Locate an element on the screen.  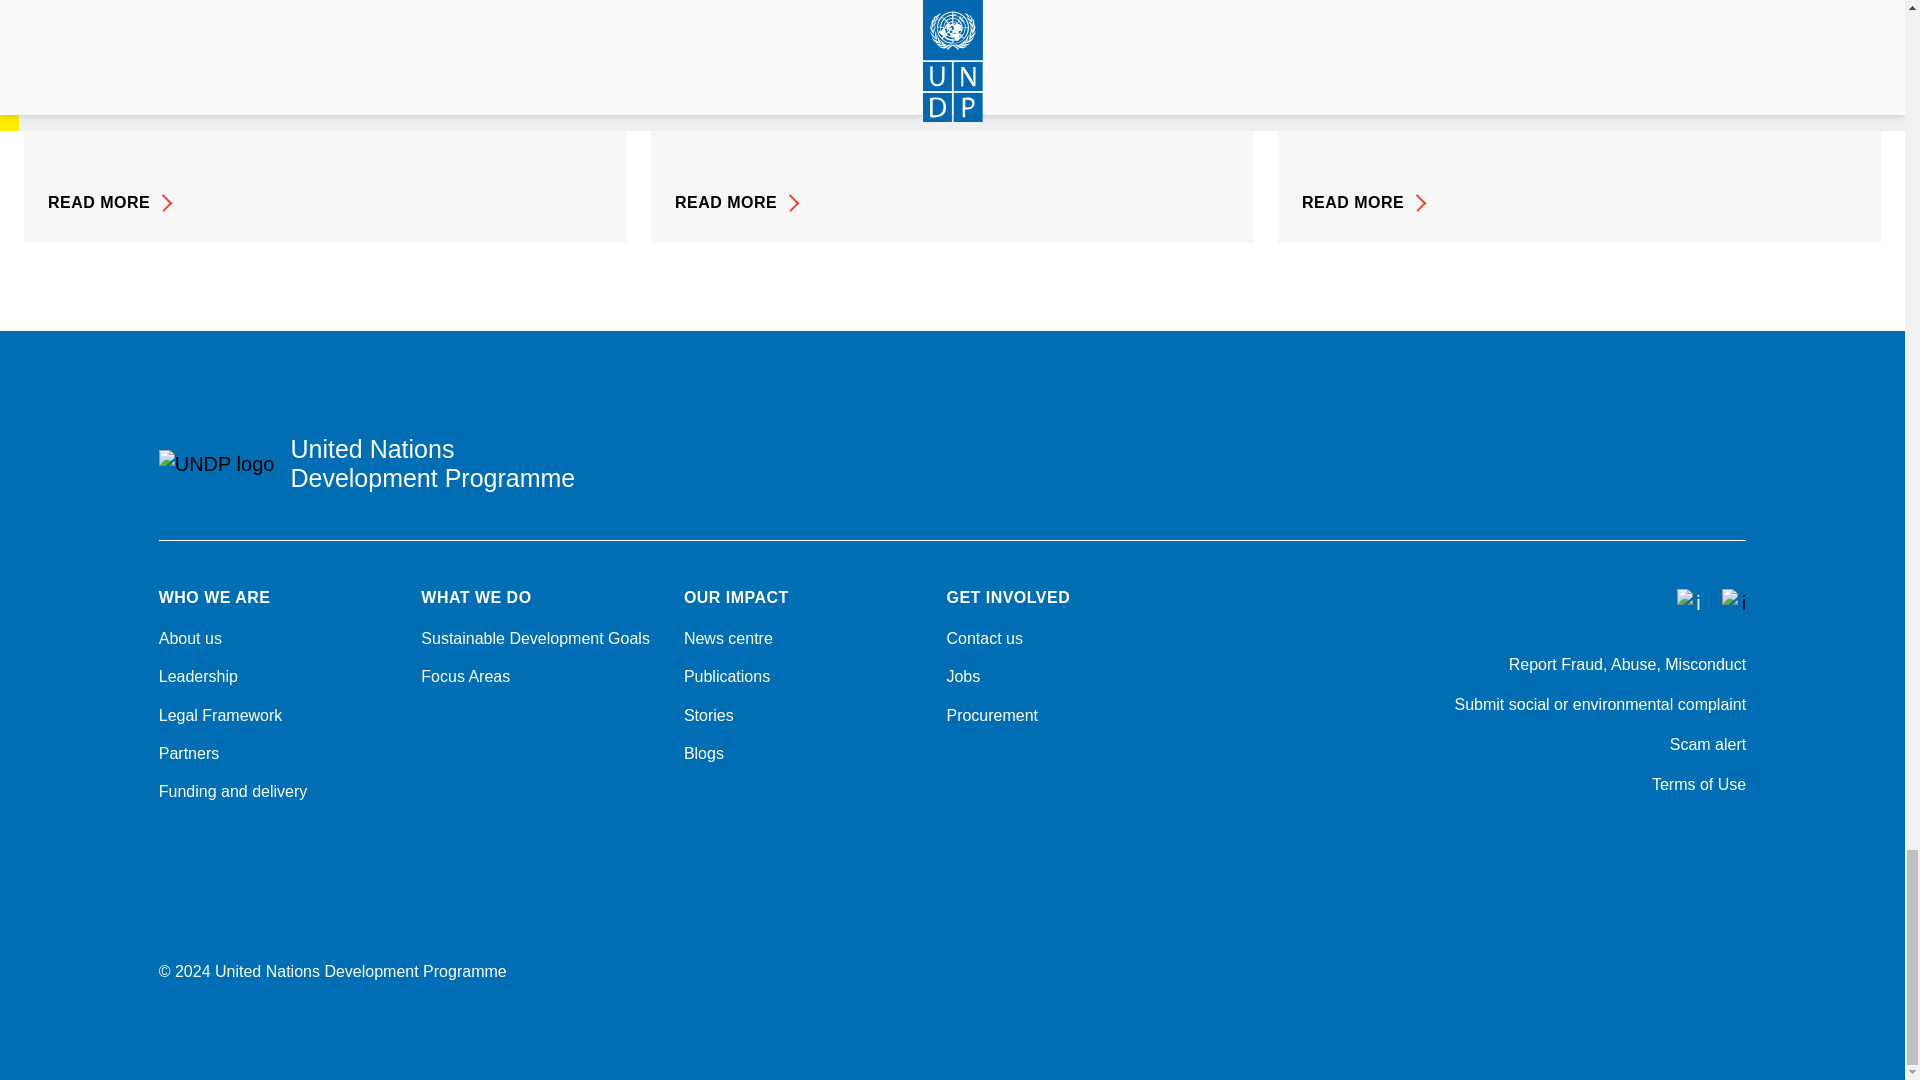
Sustainable Development Goals is located at coordinates (540, 638).